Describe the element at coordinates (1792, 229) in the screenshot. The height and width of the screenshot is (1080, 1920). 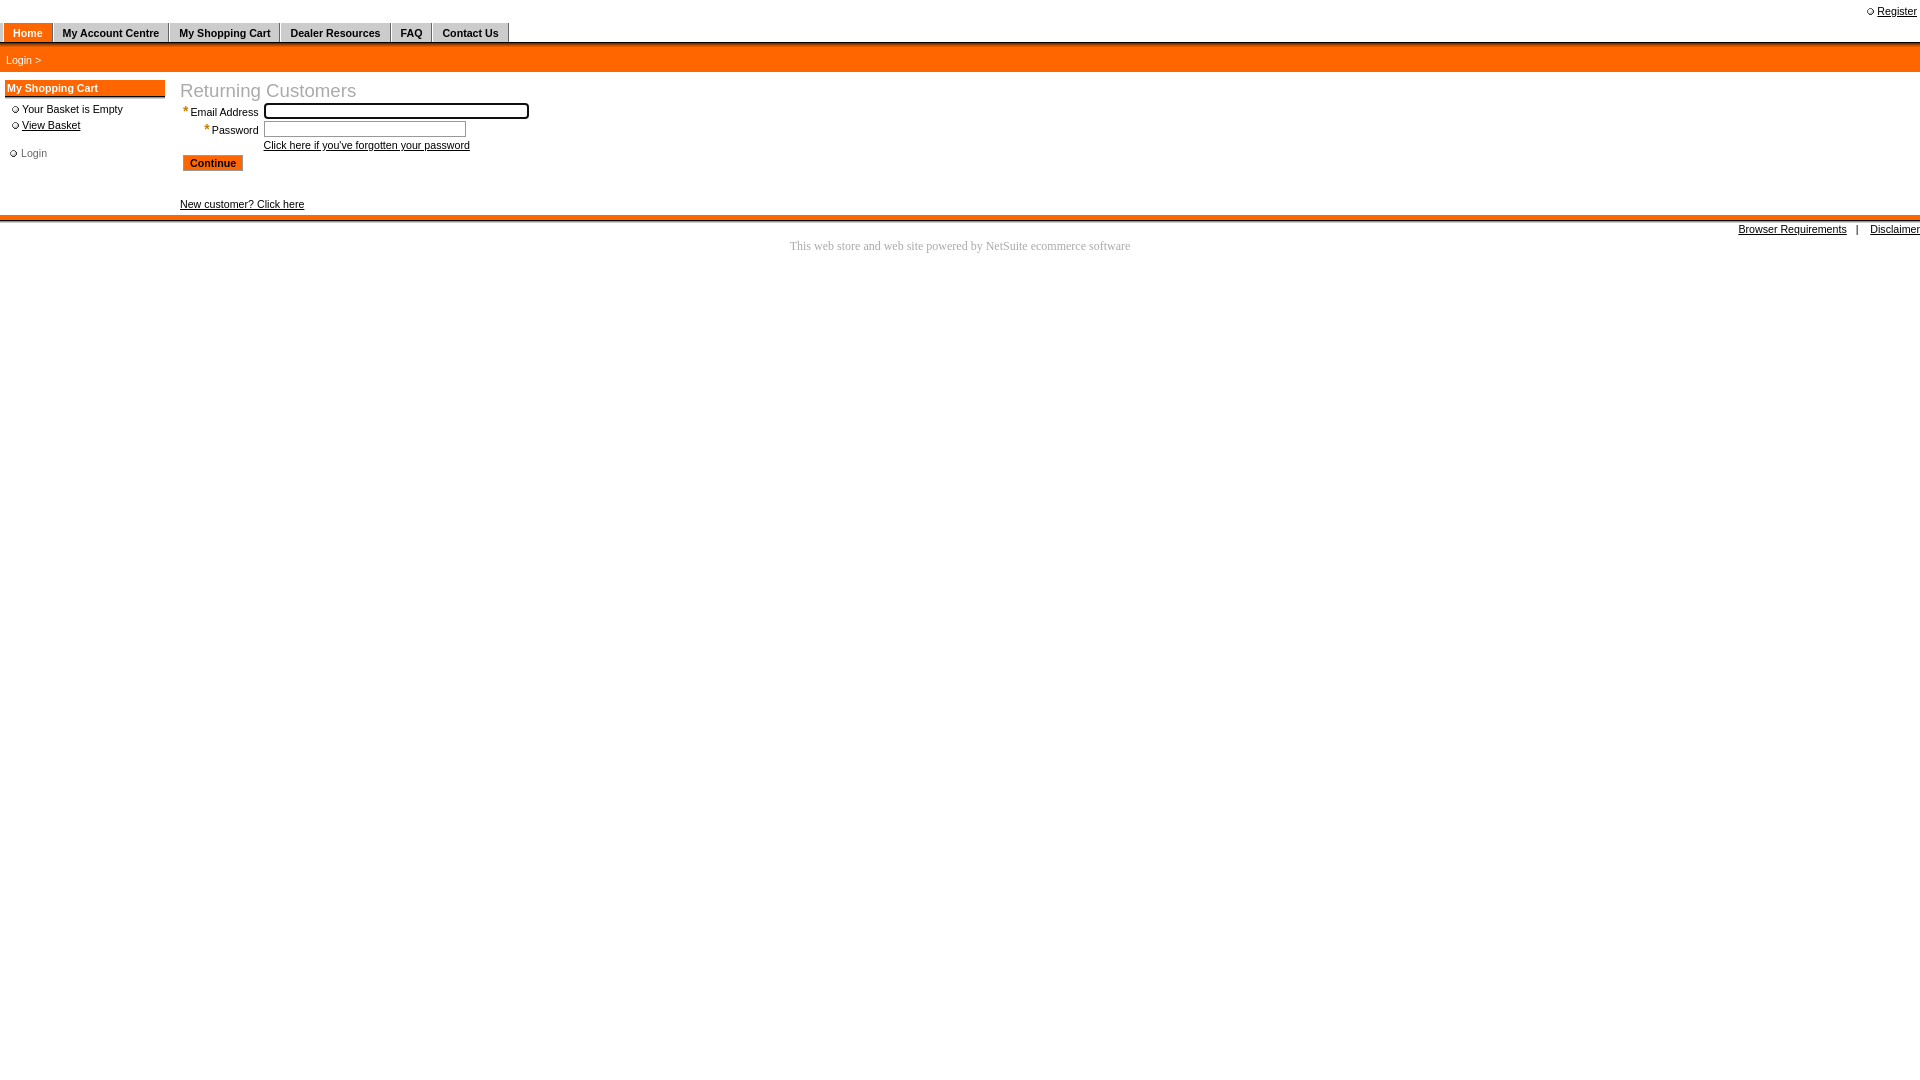
I see `Browser Requirements` at that location.